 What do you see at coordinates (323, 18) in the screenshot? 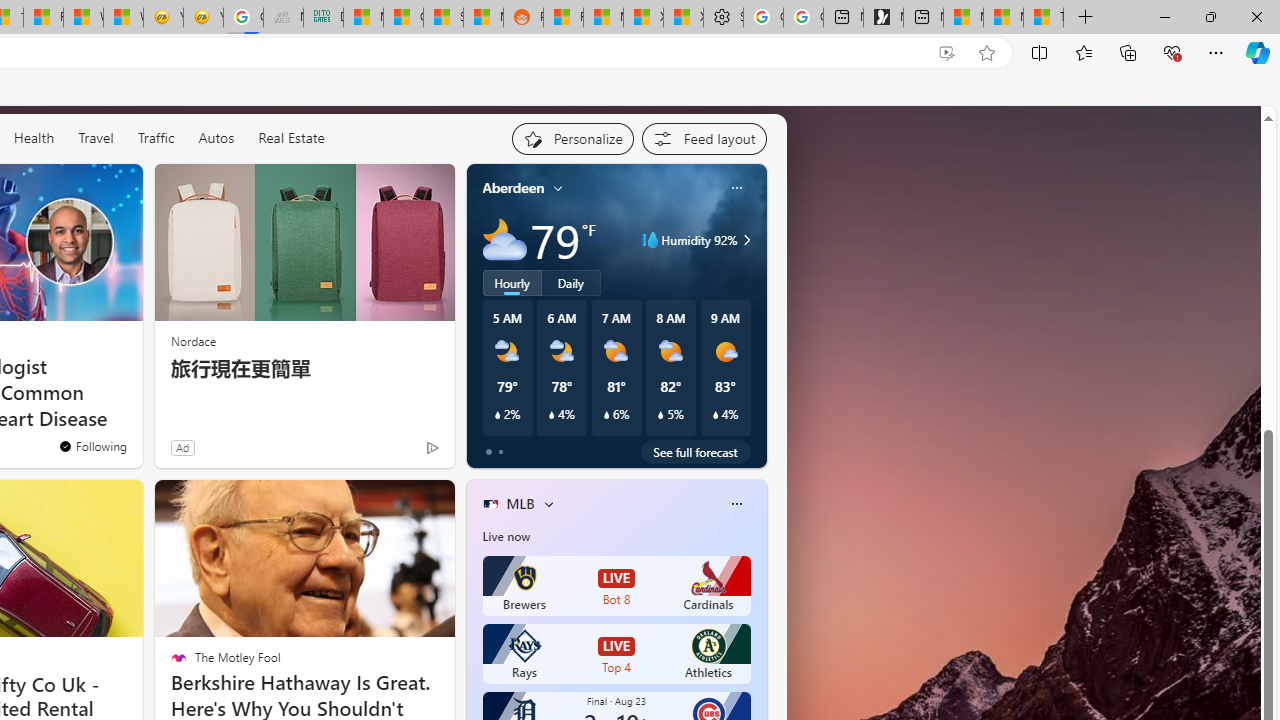
I see `DITOGAMES AG Imprint` at bounding box center [323, 18].